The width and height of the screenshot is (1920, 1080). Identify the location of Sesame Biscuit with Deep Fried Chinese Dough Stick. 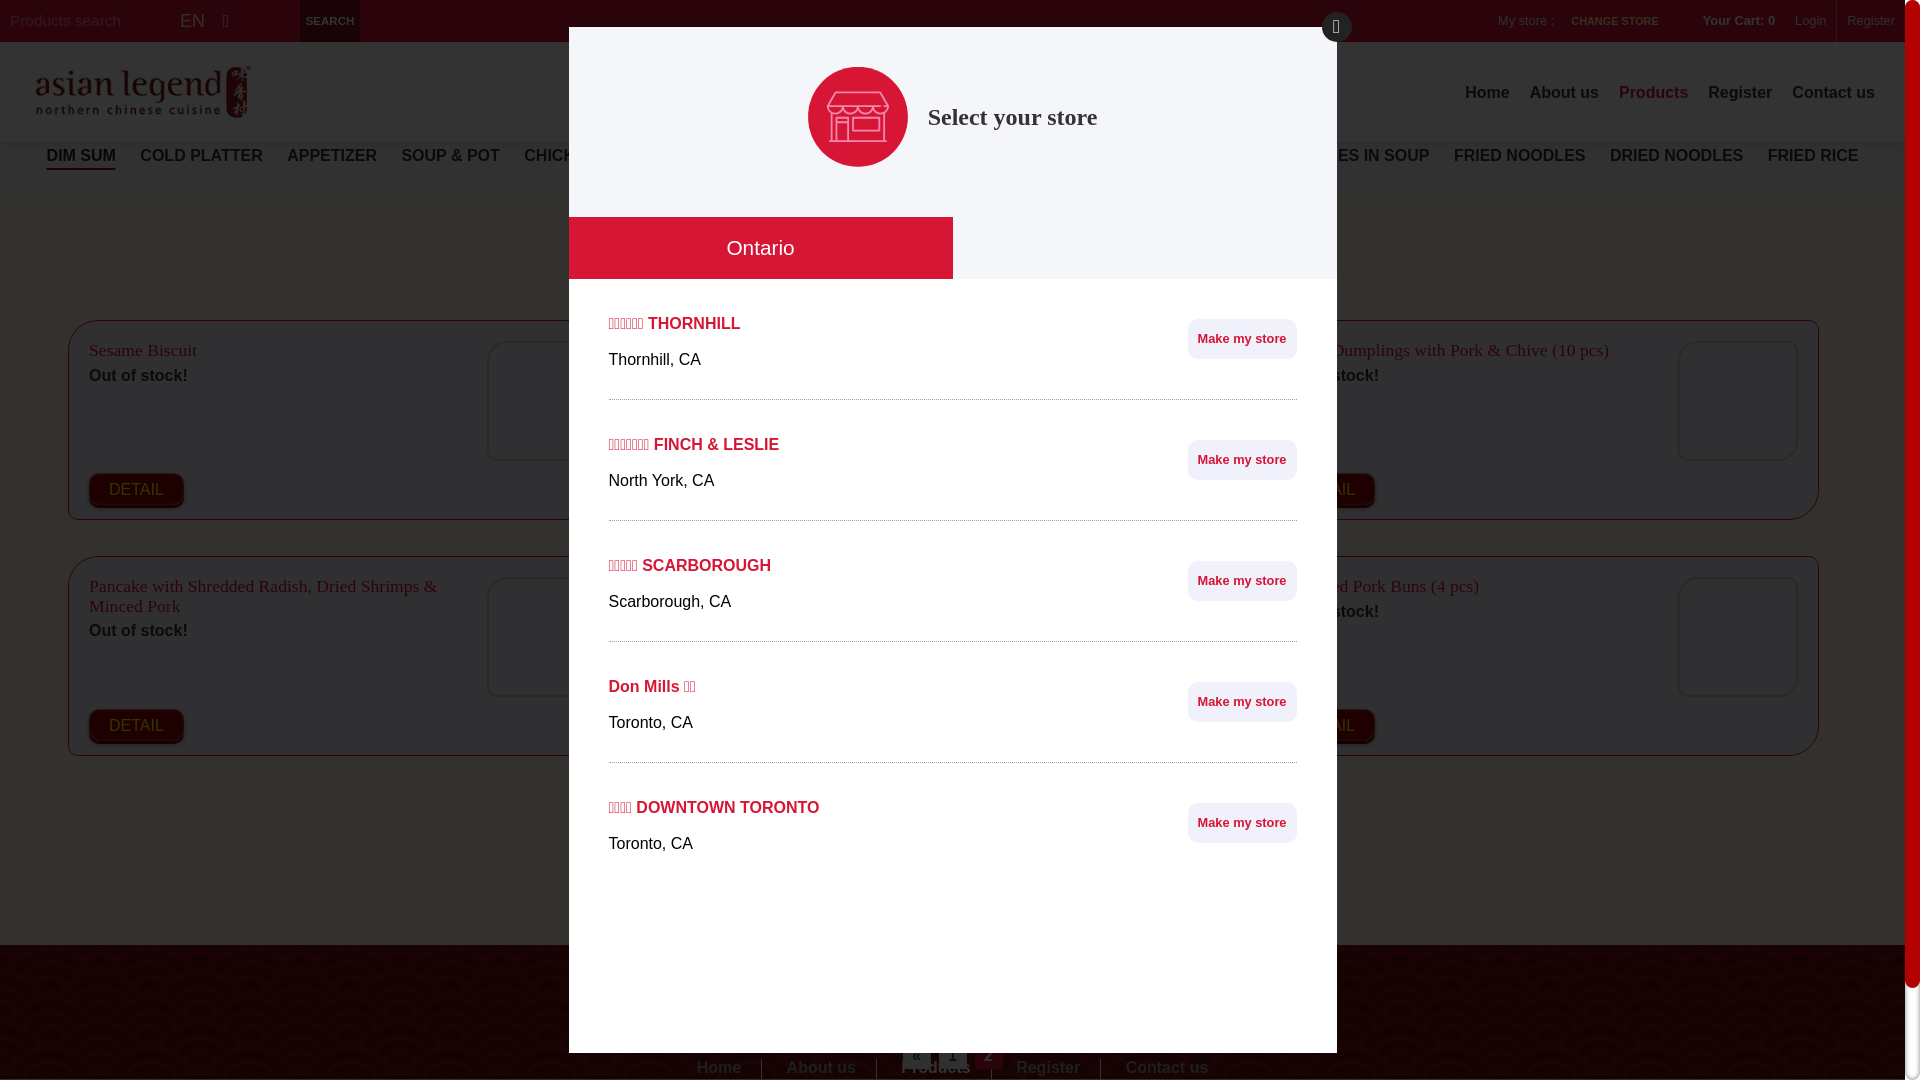
(1142, 401).